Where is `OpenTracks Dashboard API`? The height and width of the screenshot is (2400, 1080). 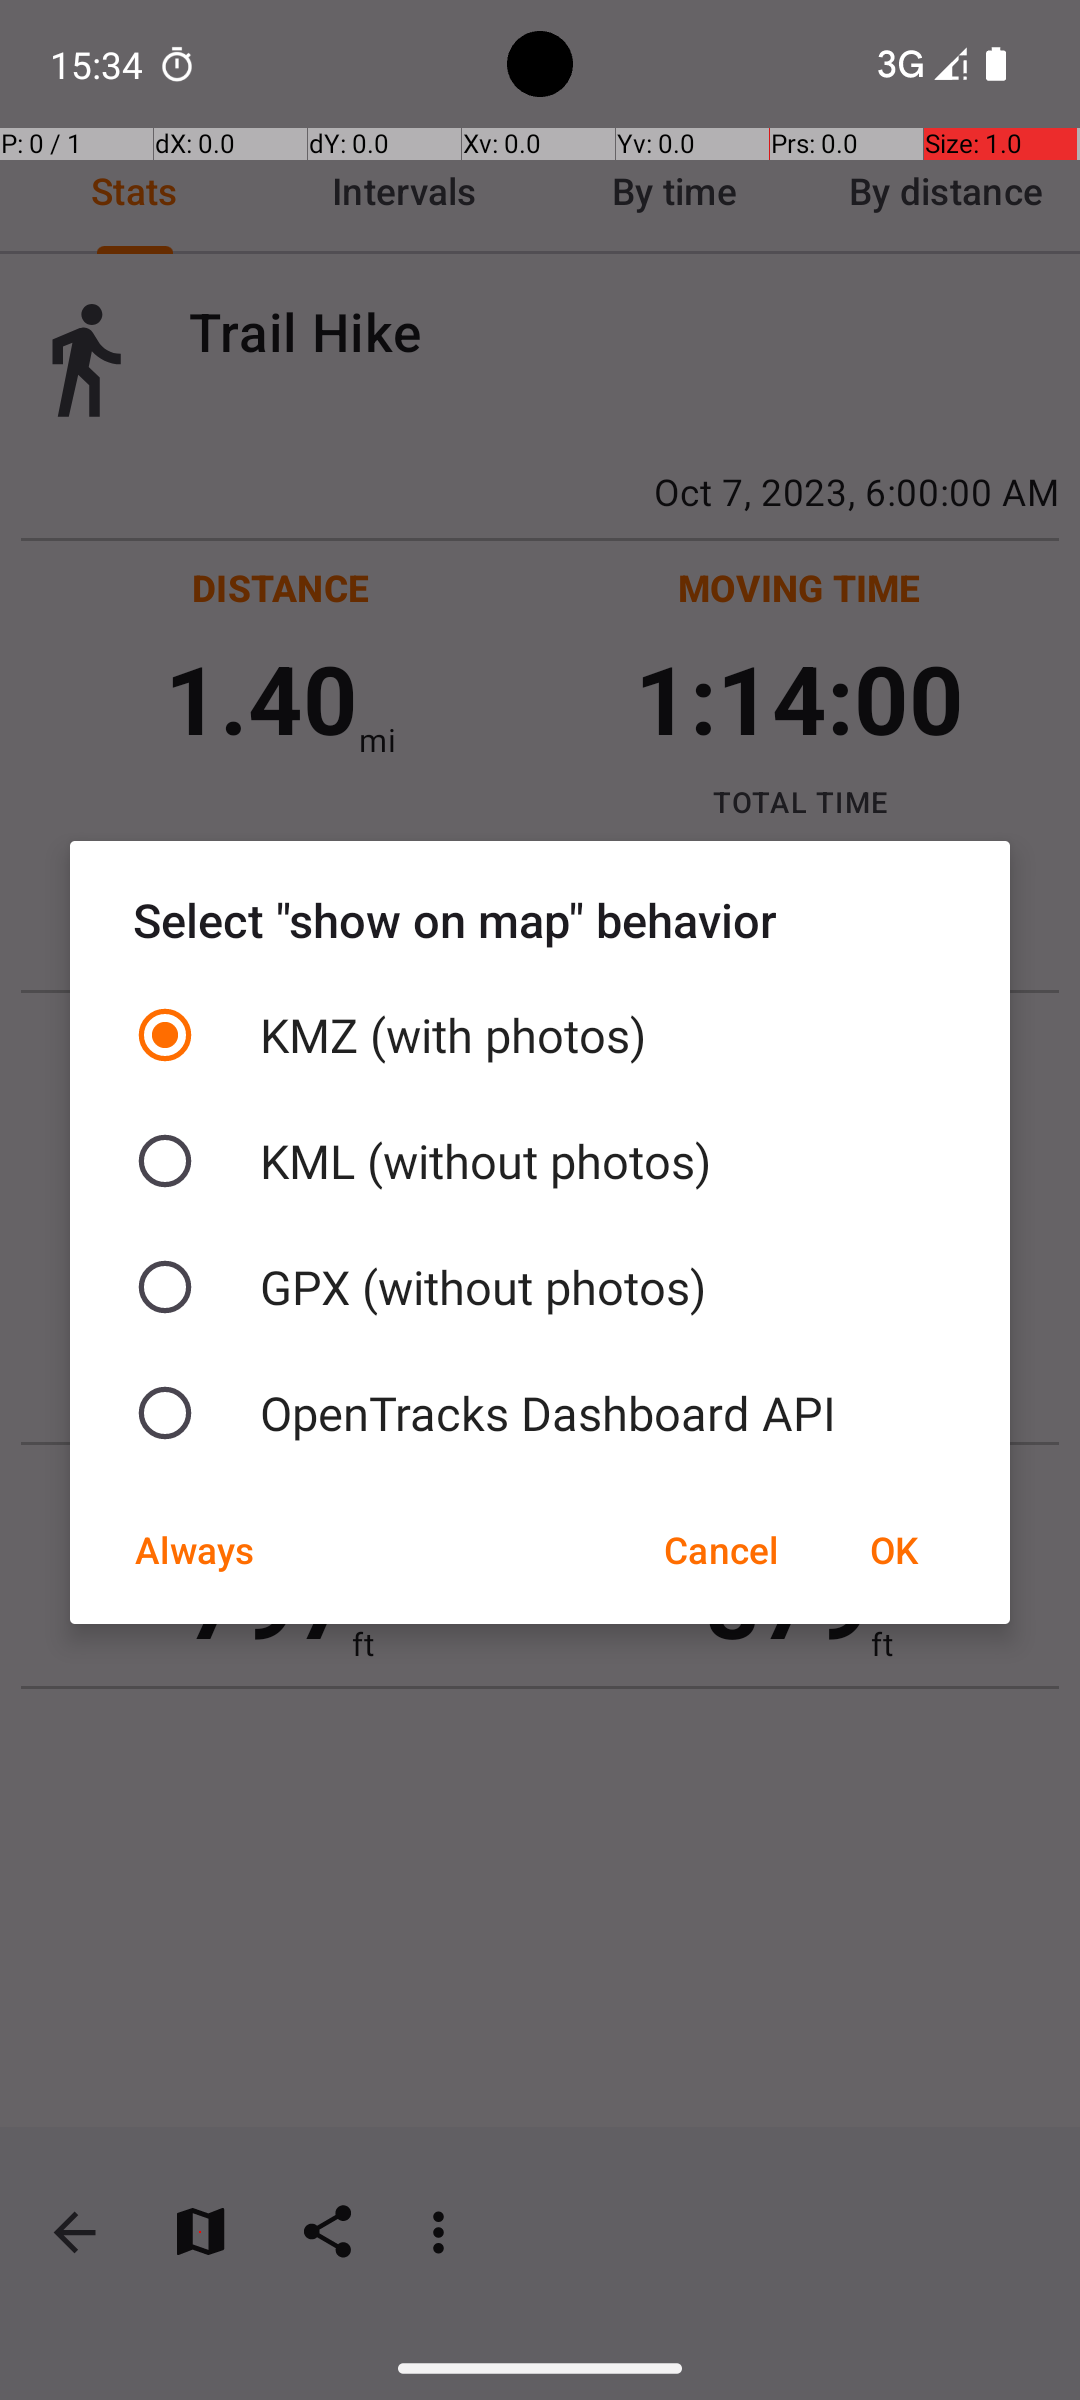
OpenTracks Dashboard API is located at coordinates (540, 1413).